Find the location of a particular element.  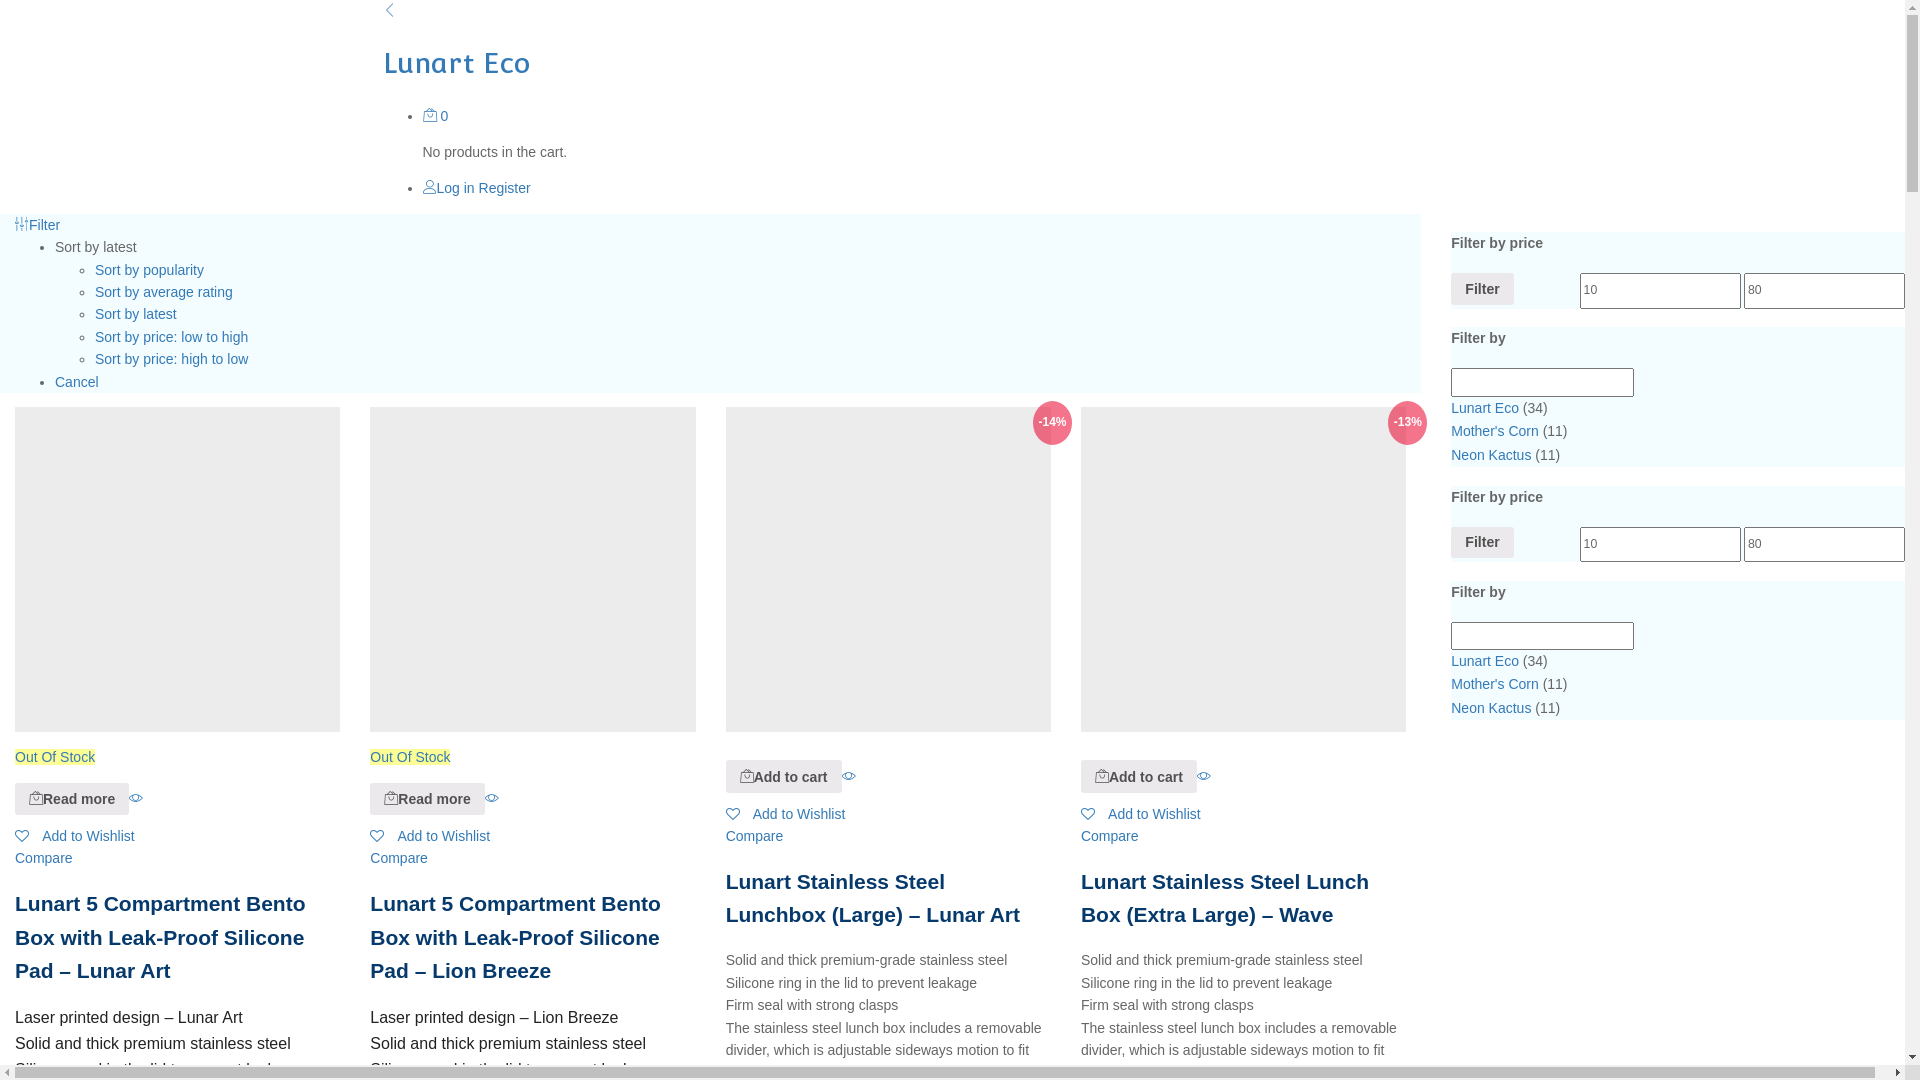

Quick View is located at coordinates (1204, 776).